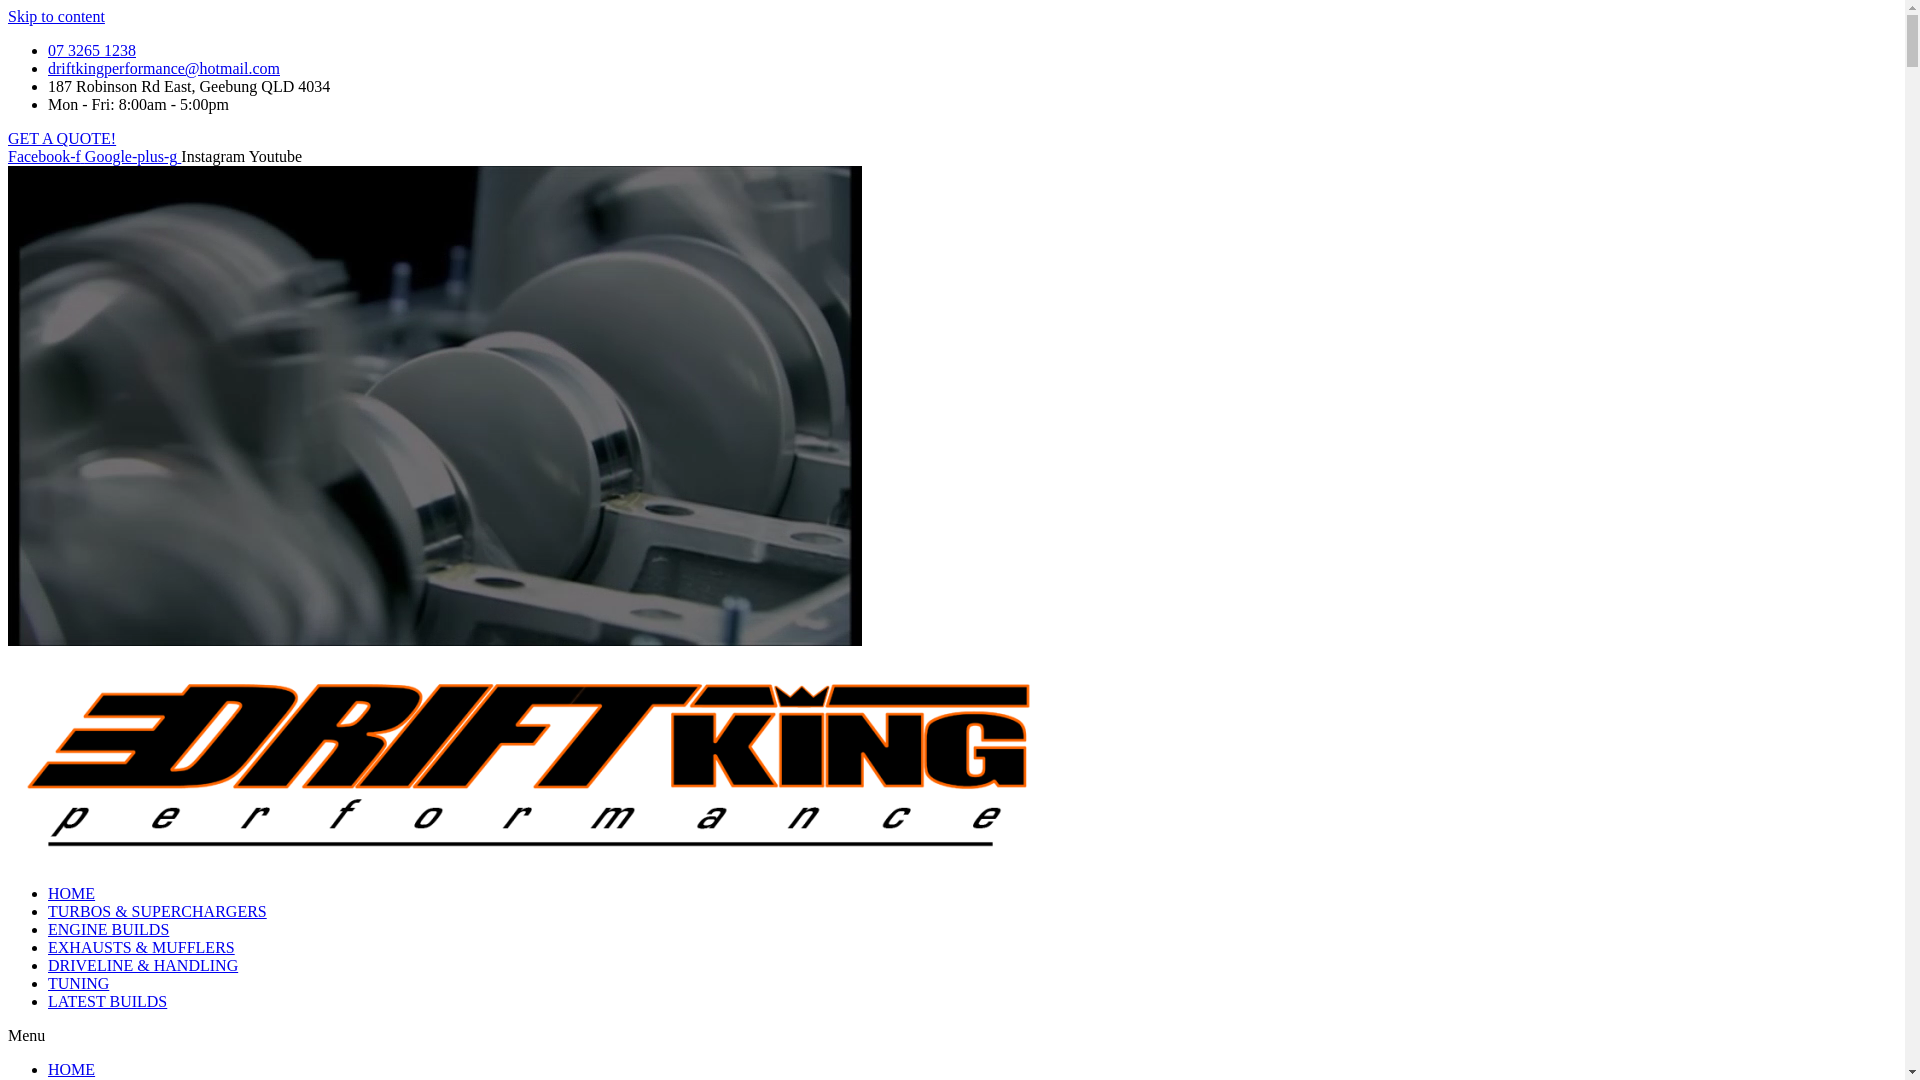 Image resolution: width=1920 pixels, height=1080 pixels. Describe the element at coordinates (78, 984) in the screenshot. I see `TUNING` at that location.